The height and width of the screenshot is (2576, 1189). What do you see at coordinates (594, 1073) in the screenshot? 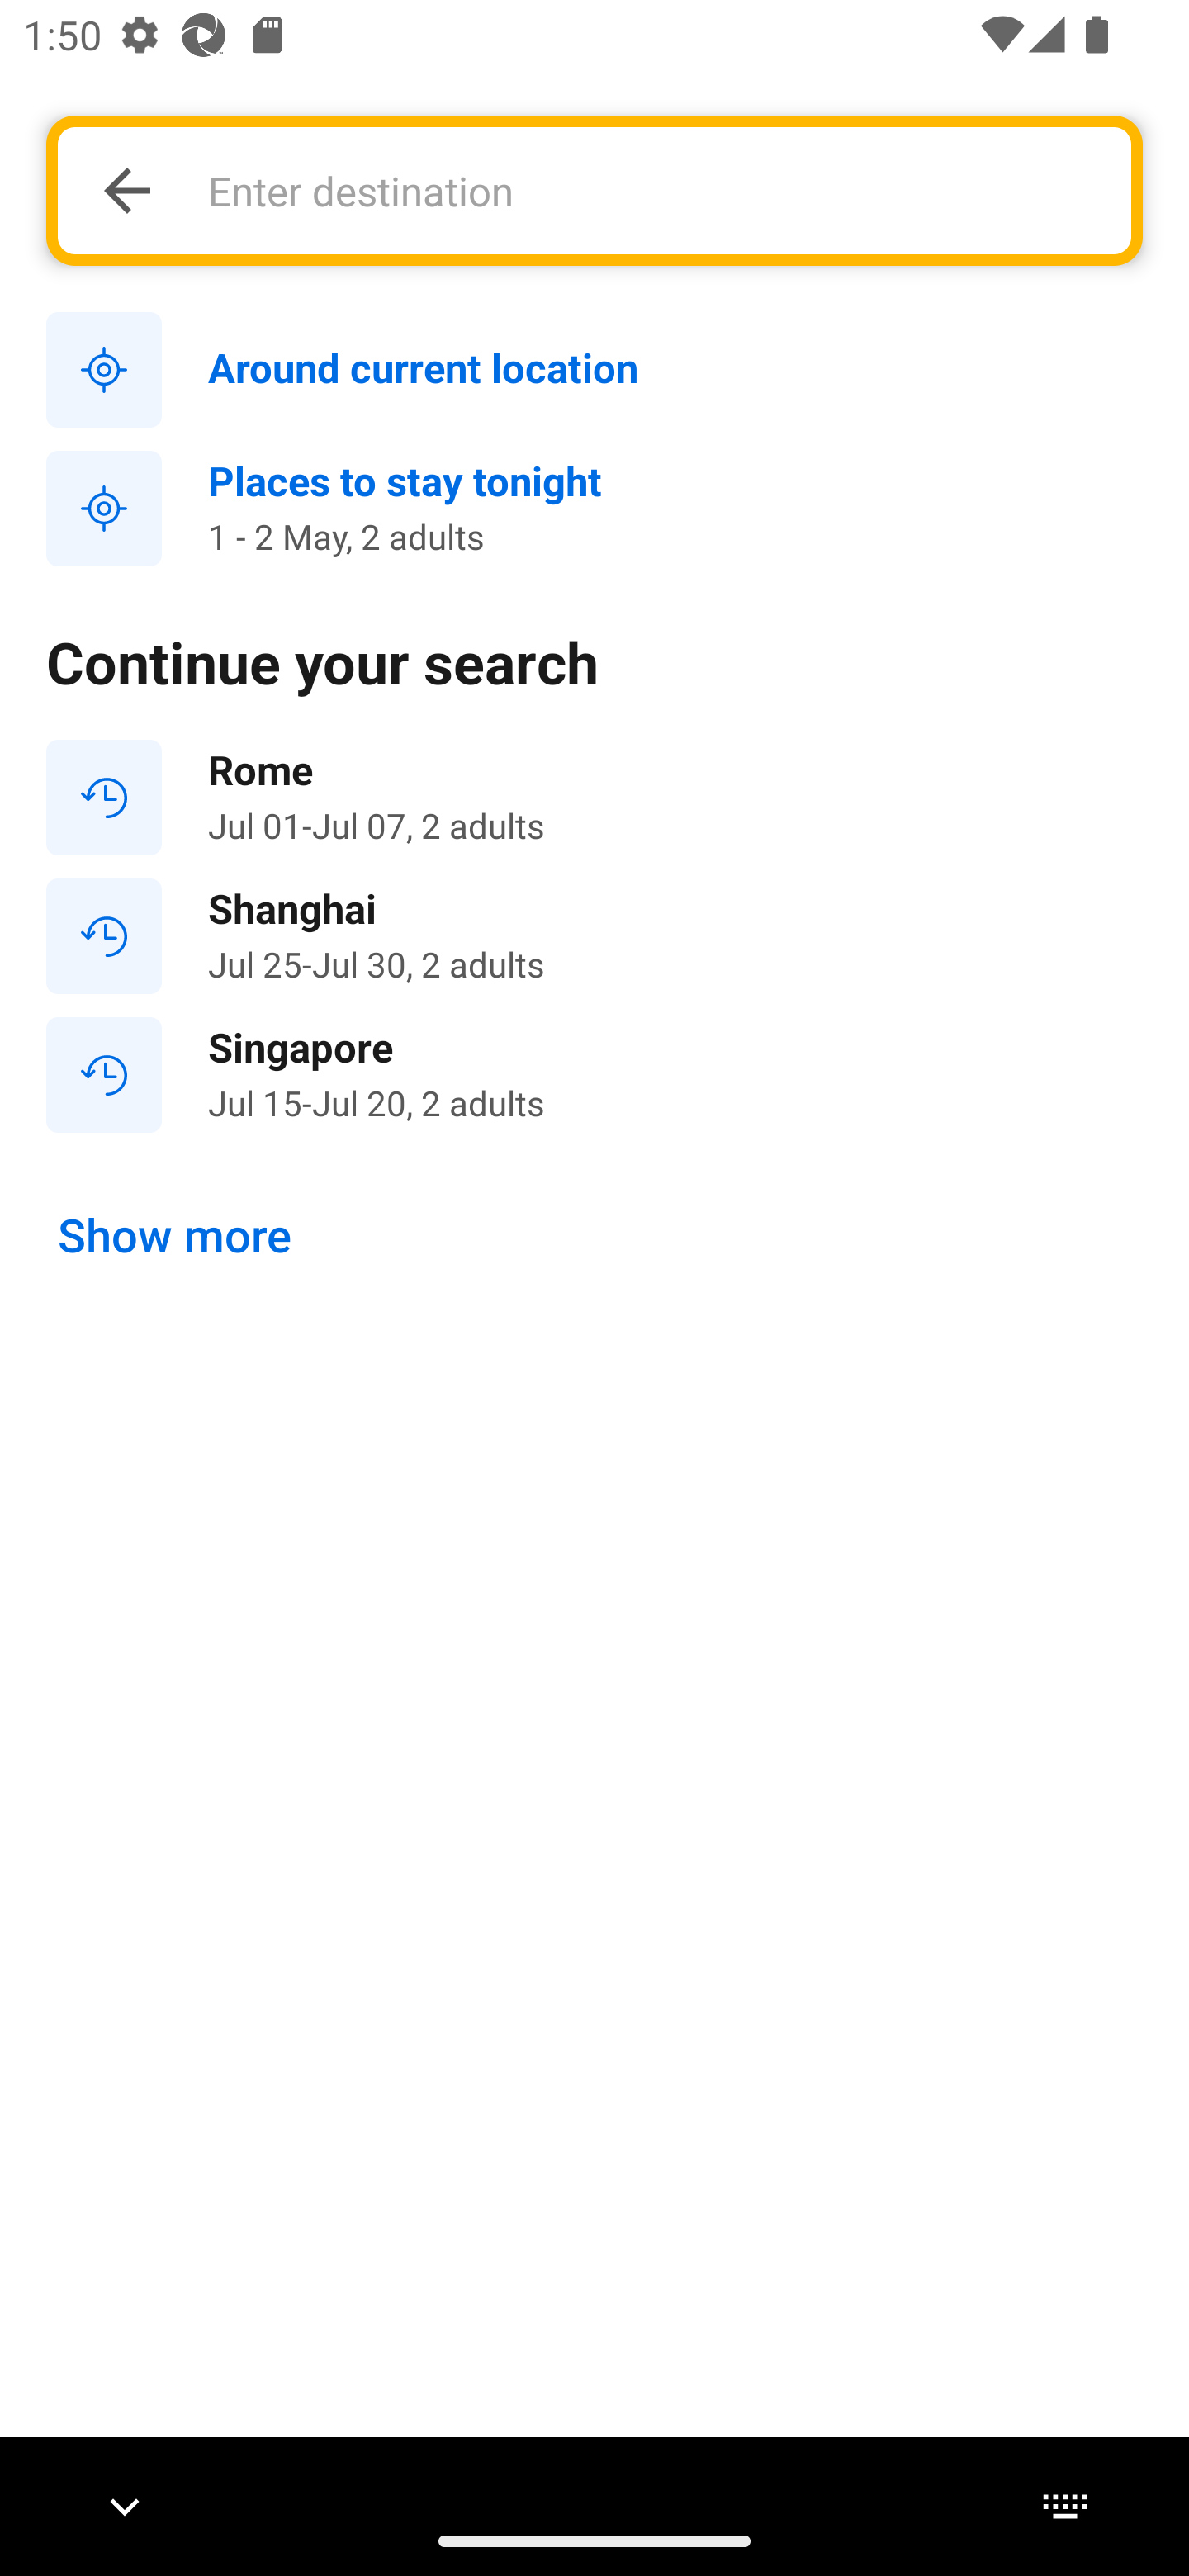
I see `Singapore Jul 15-Jul 20, 2 adults ` at bounding box center [594, 1073].